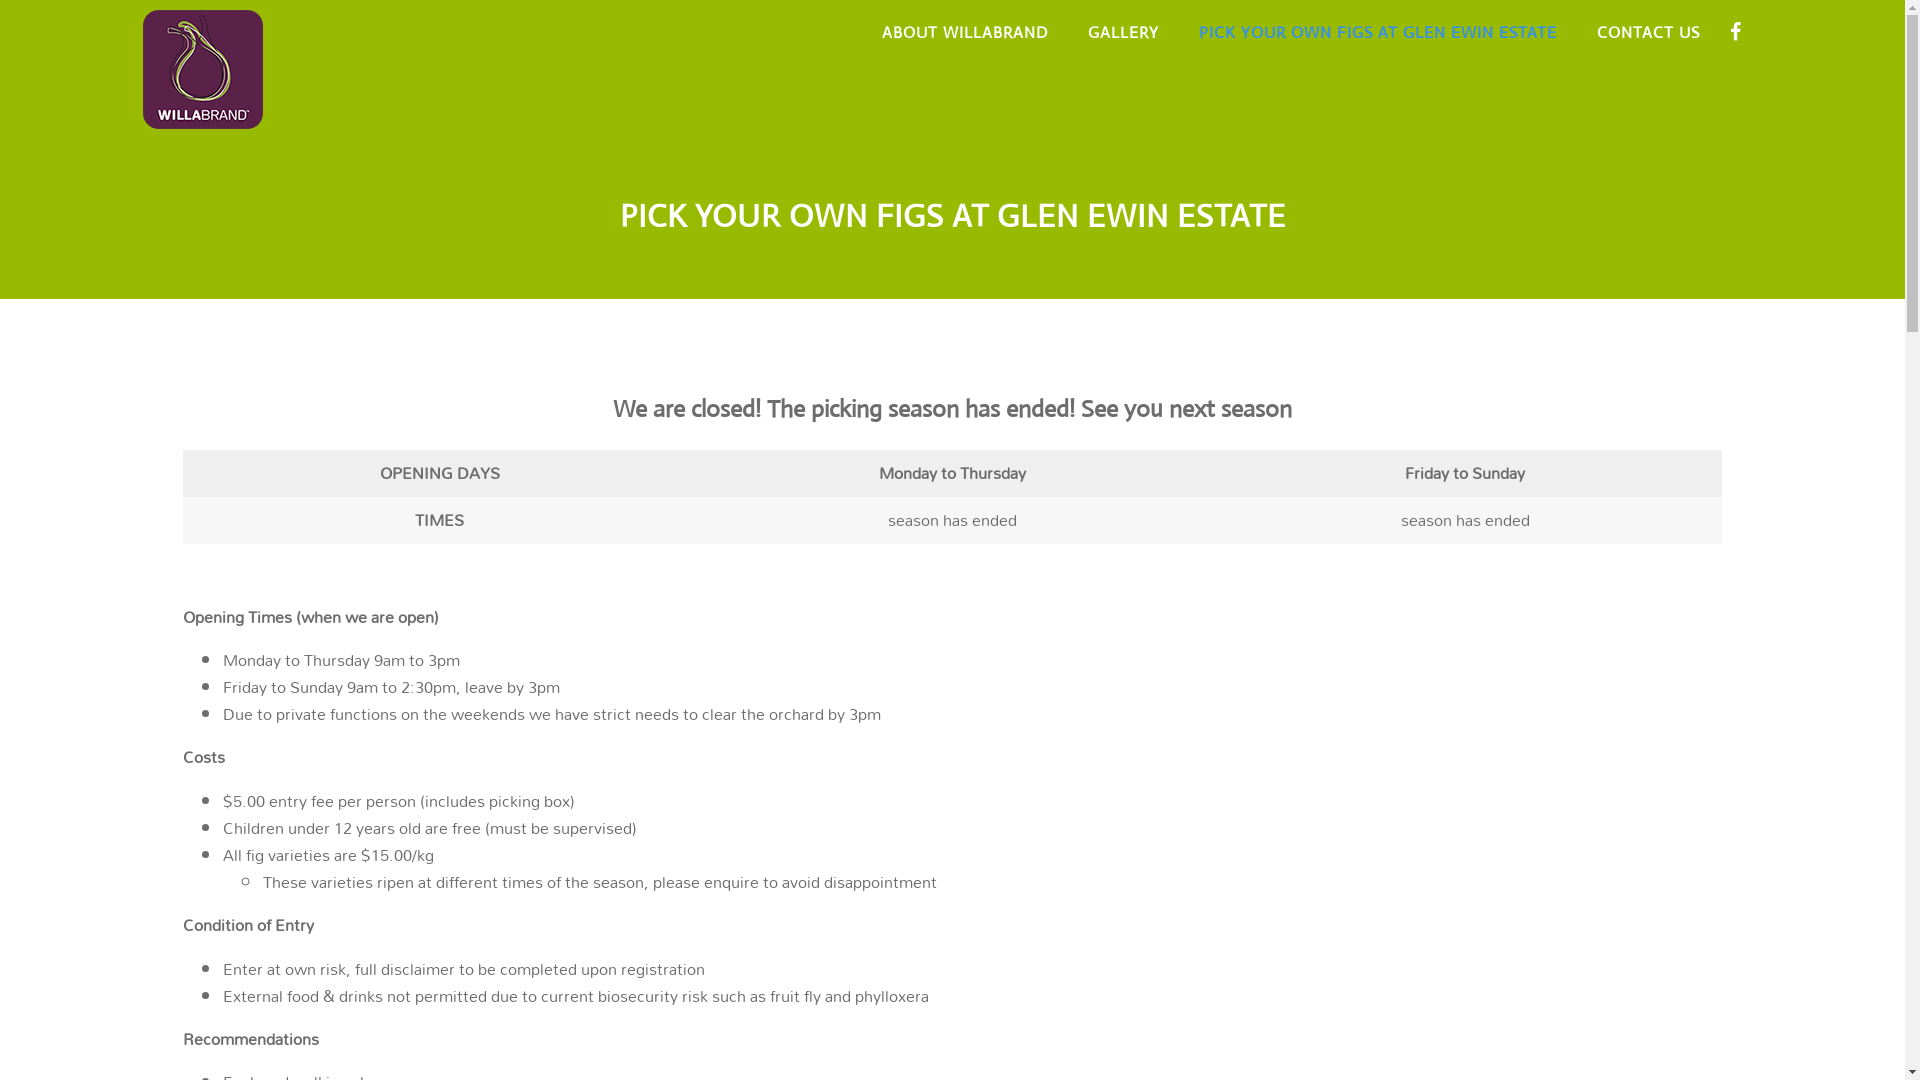 This screenshot has width=1920, height=1080. I want to click on CONTACT US, so click(1648, 33).